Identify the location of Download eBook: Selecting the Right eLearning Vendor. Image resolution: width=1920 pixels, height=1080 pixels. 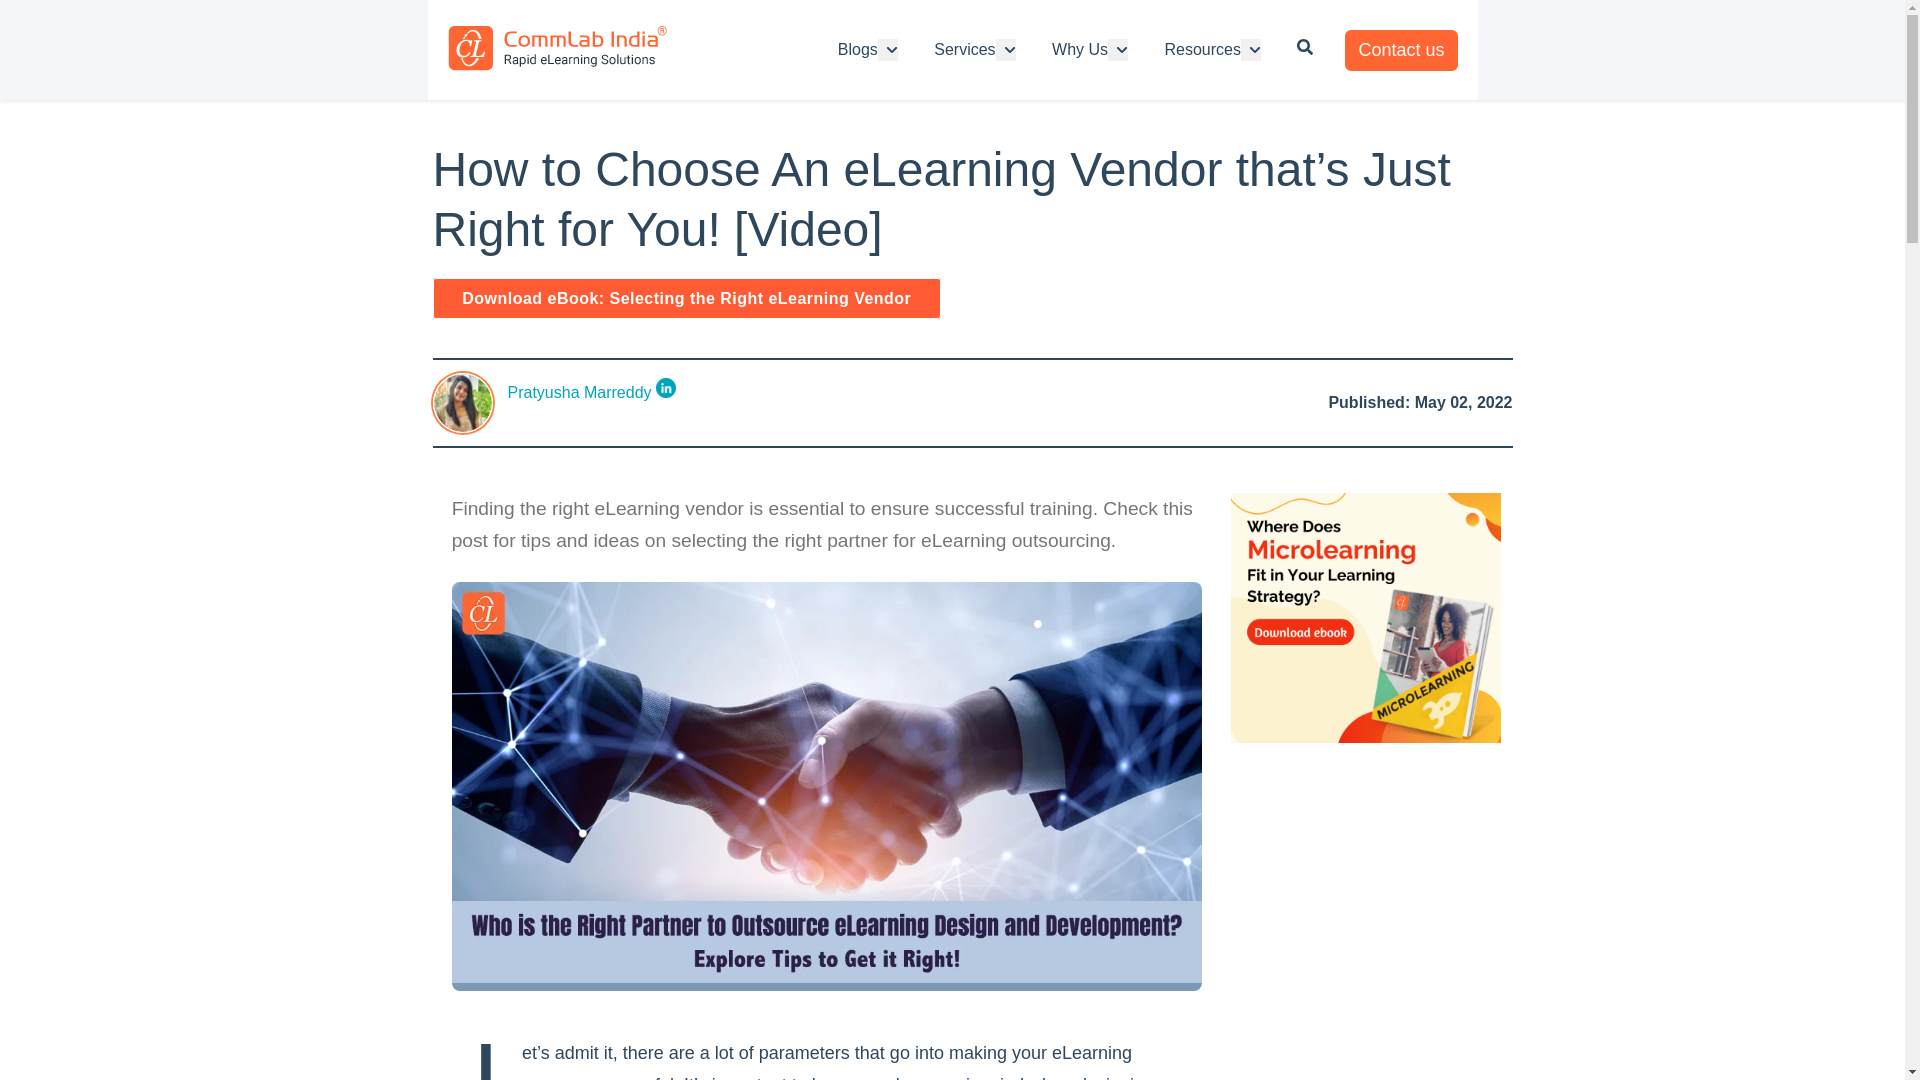
(686, 298).